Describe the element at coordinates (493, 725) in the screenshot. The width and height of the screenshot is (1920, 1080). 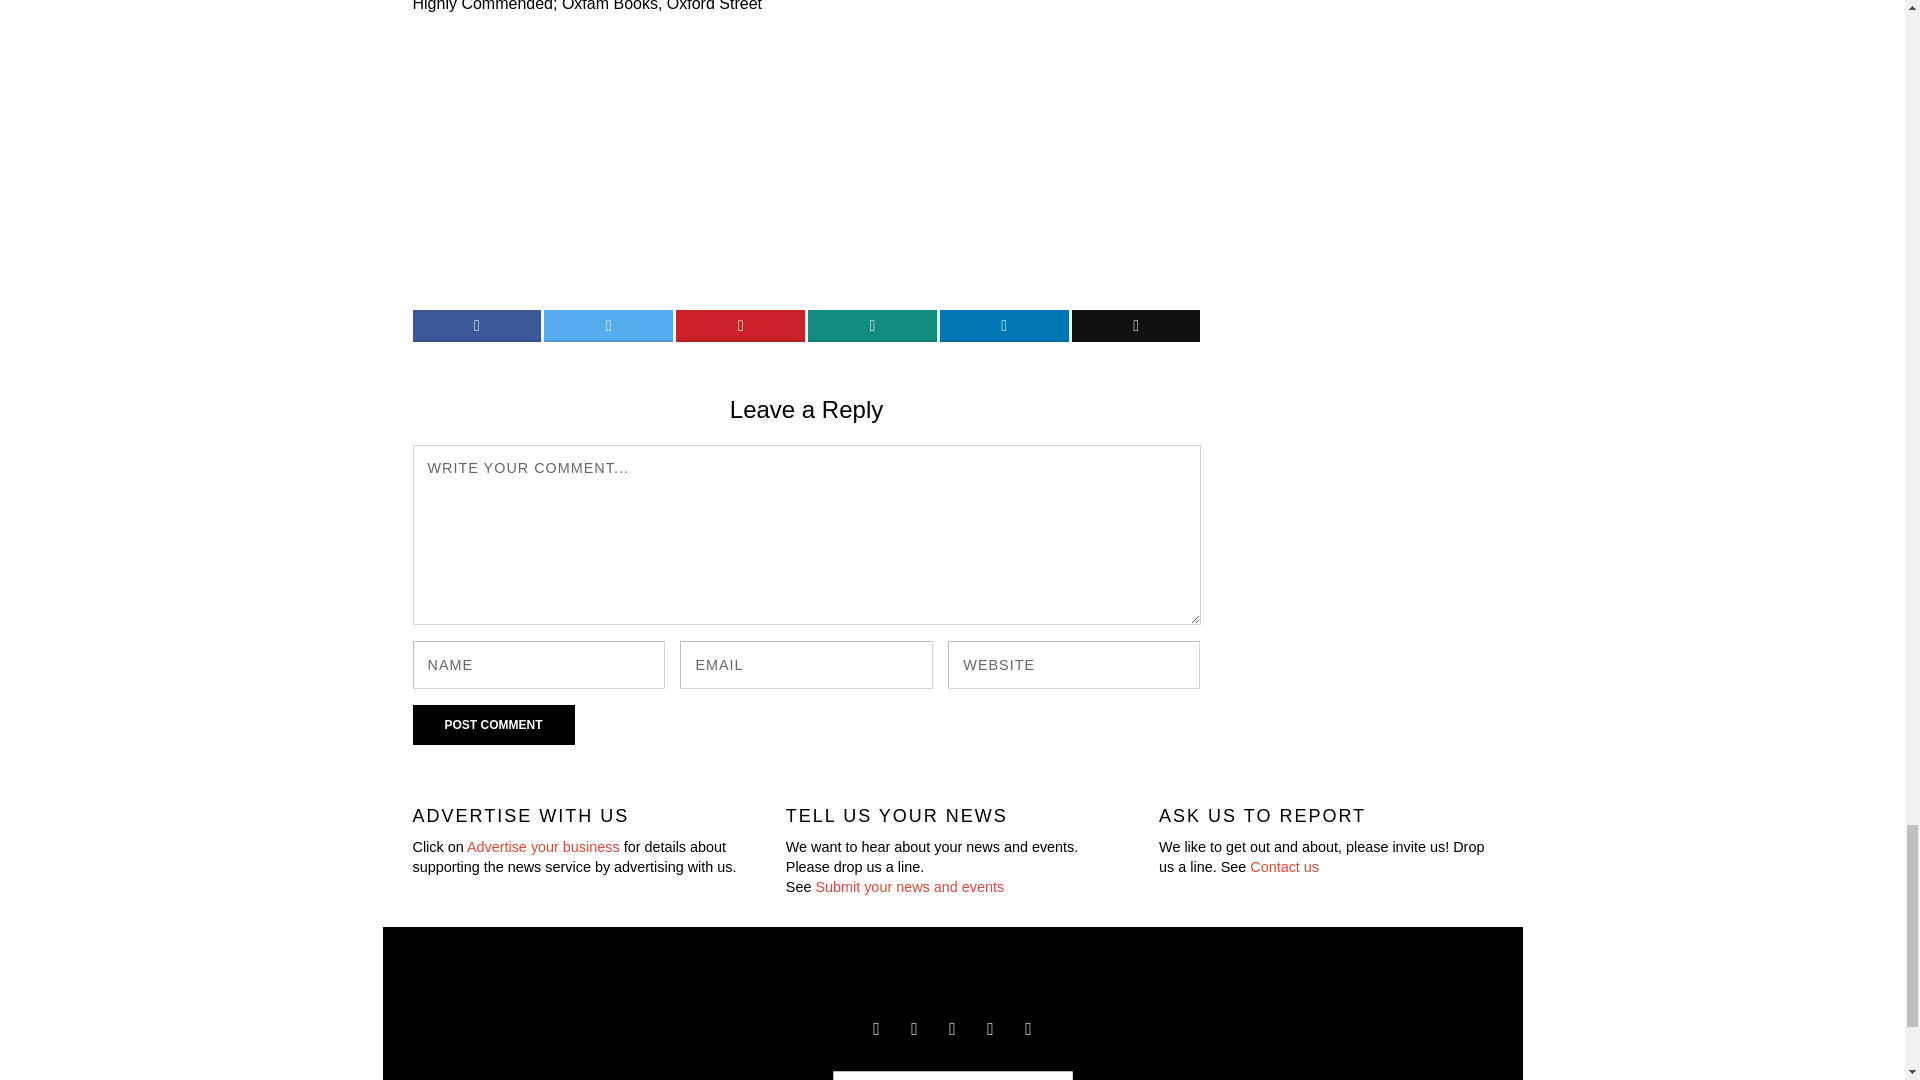
I see `Post Comment` at that location.